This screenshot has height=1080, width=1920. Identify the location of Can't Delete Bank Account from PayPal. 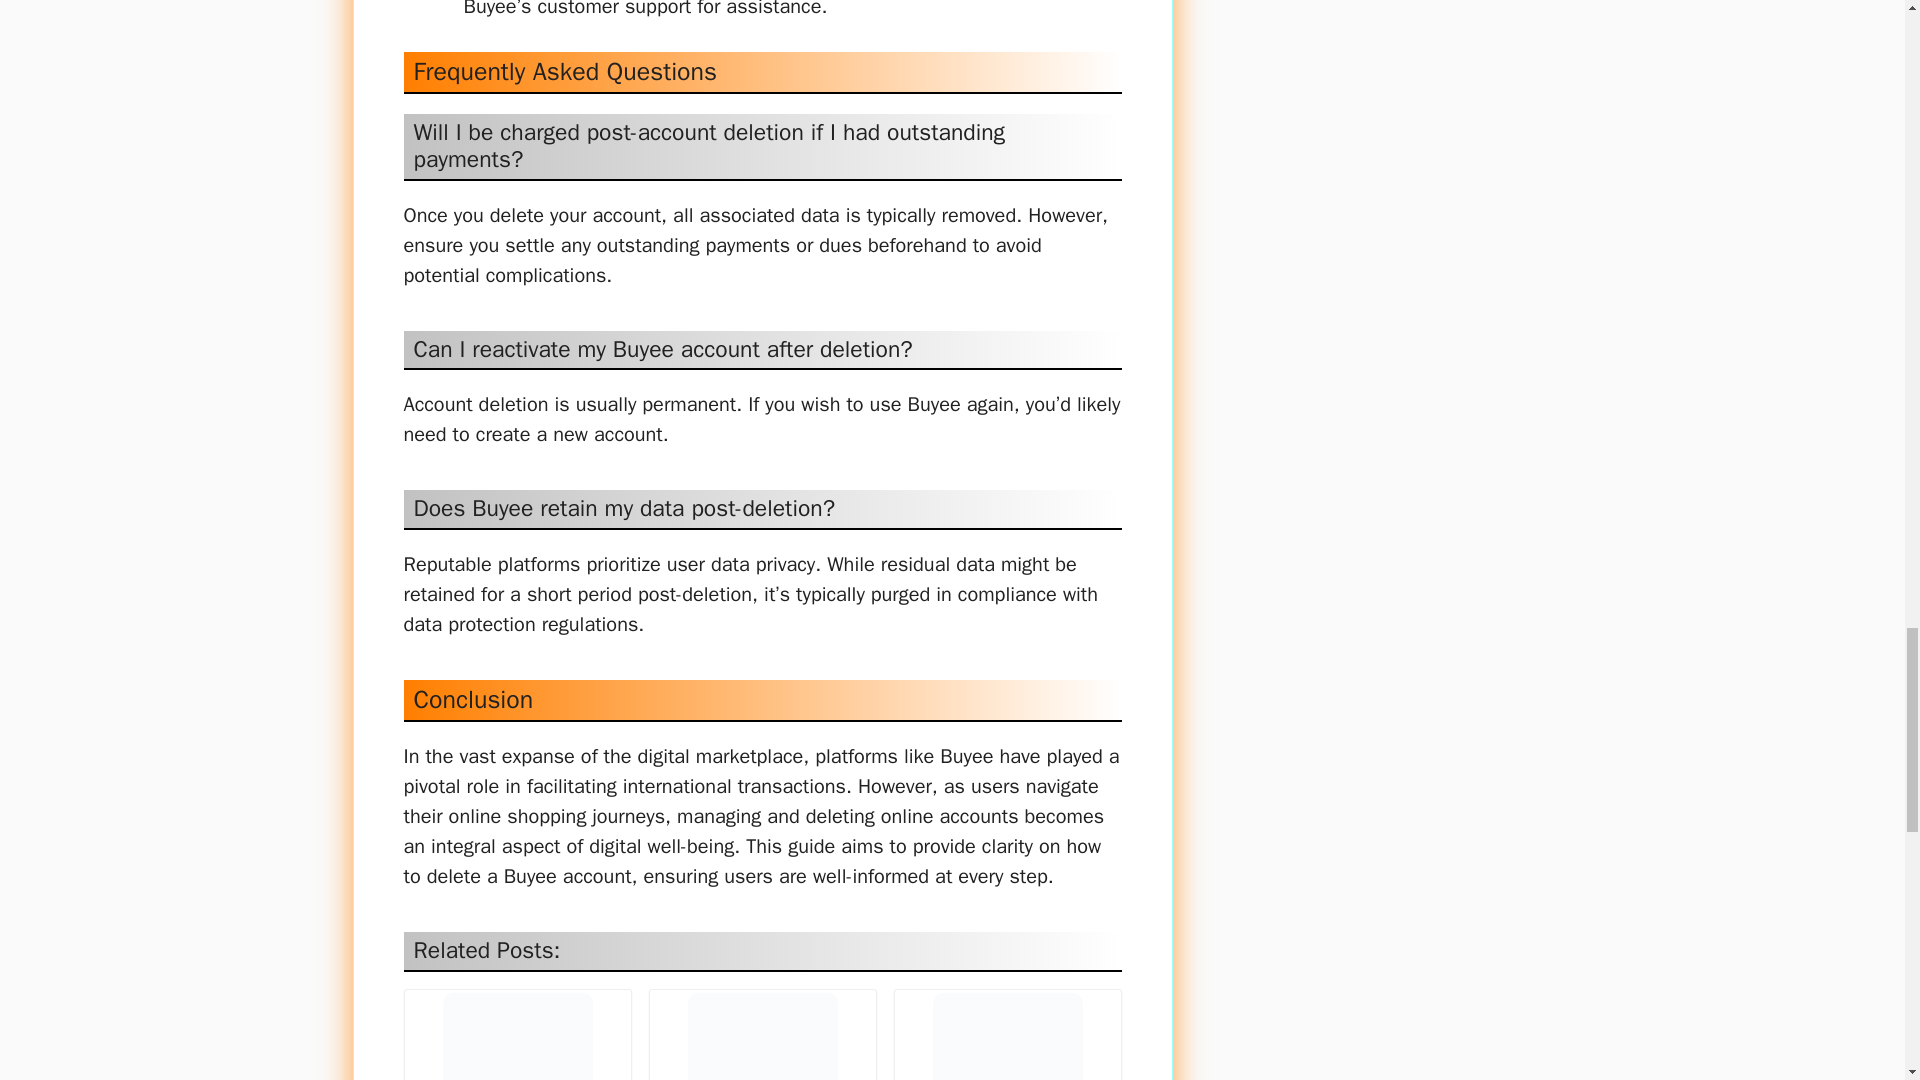
(762, 1036).